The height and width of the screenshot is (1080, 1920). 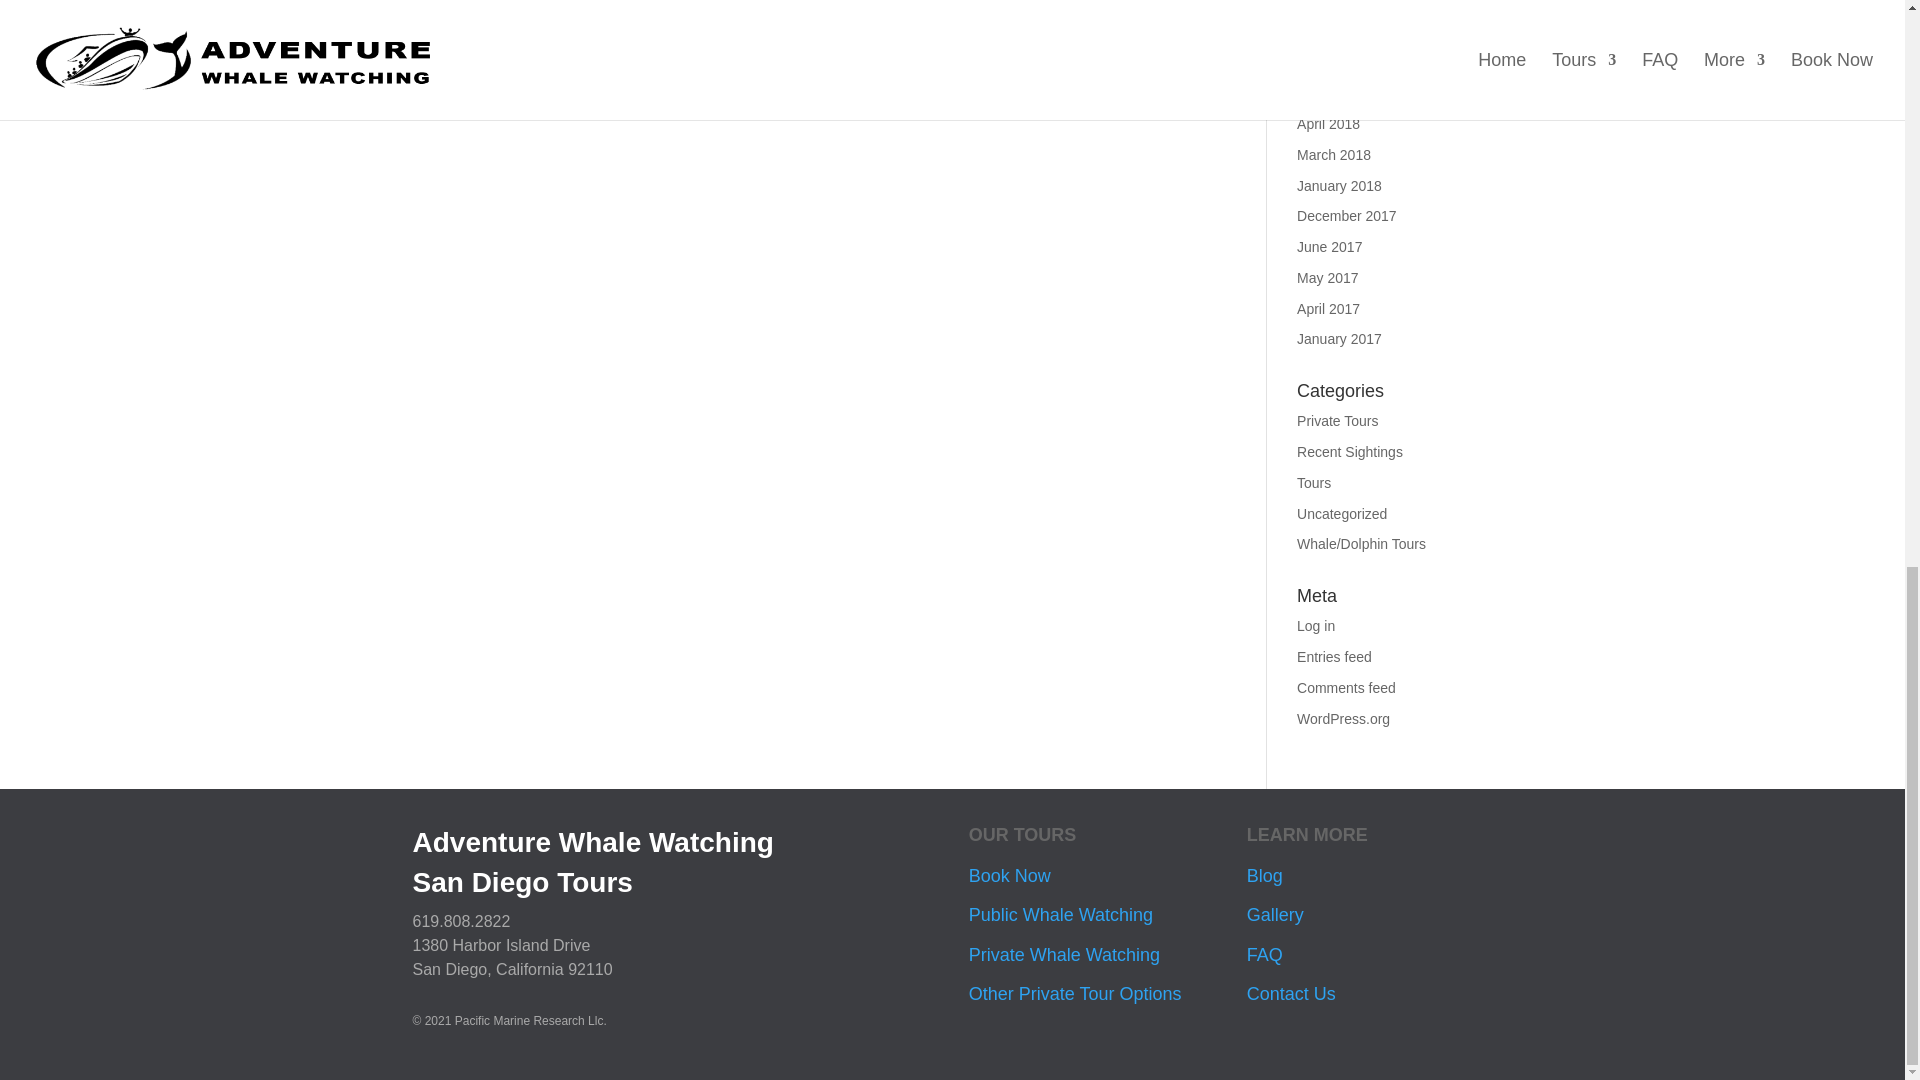 I want to click on Blog, so click(x=1264, y=876).